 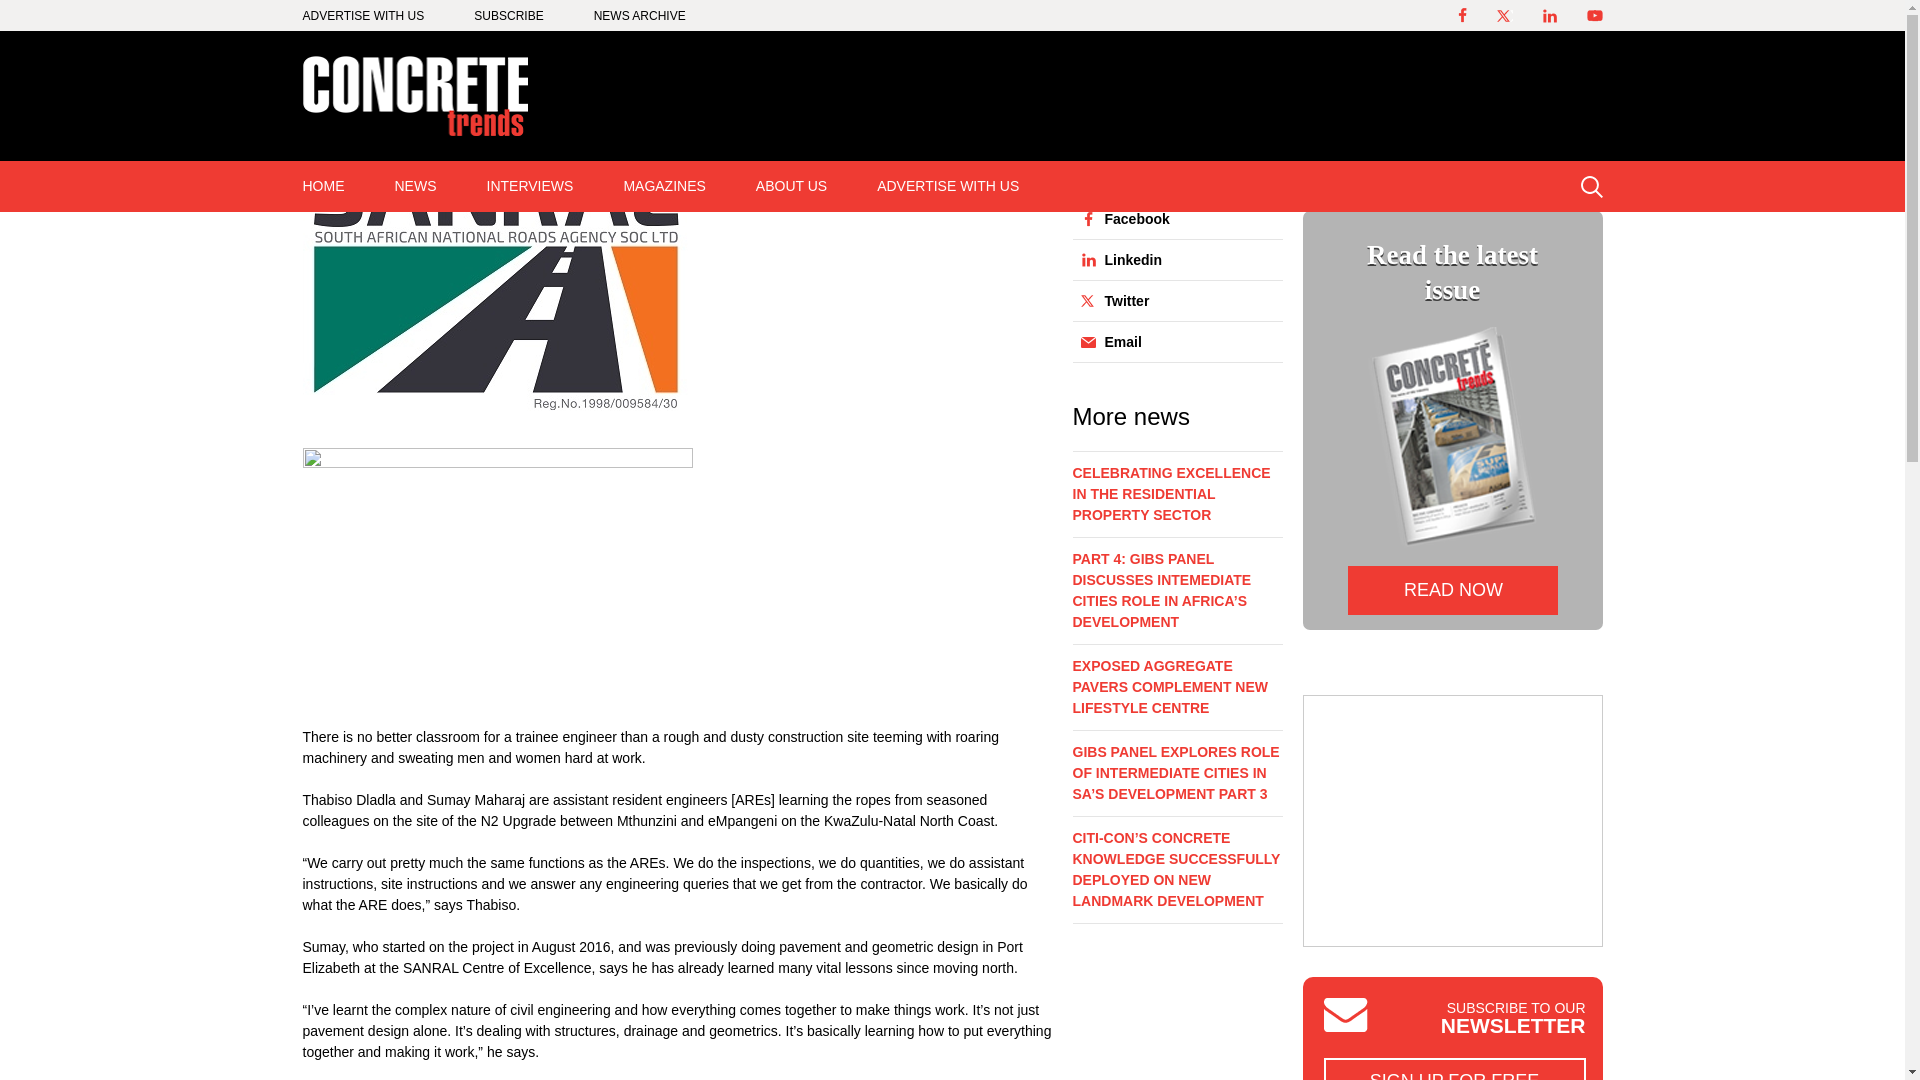 What do you see at coordinates (1171, 218) in the screenshot?
I see `Facebook` at bounding box center [1171, 218].